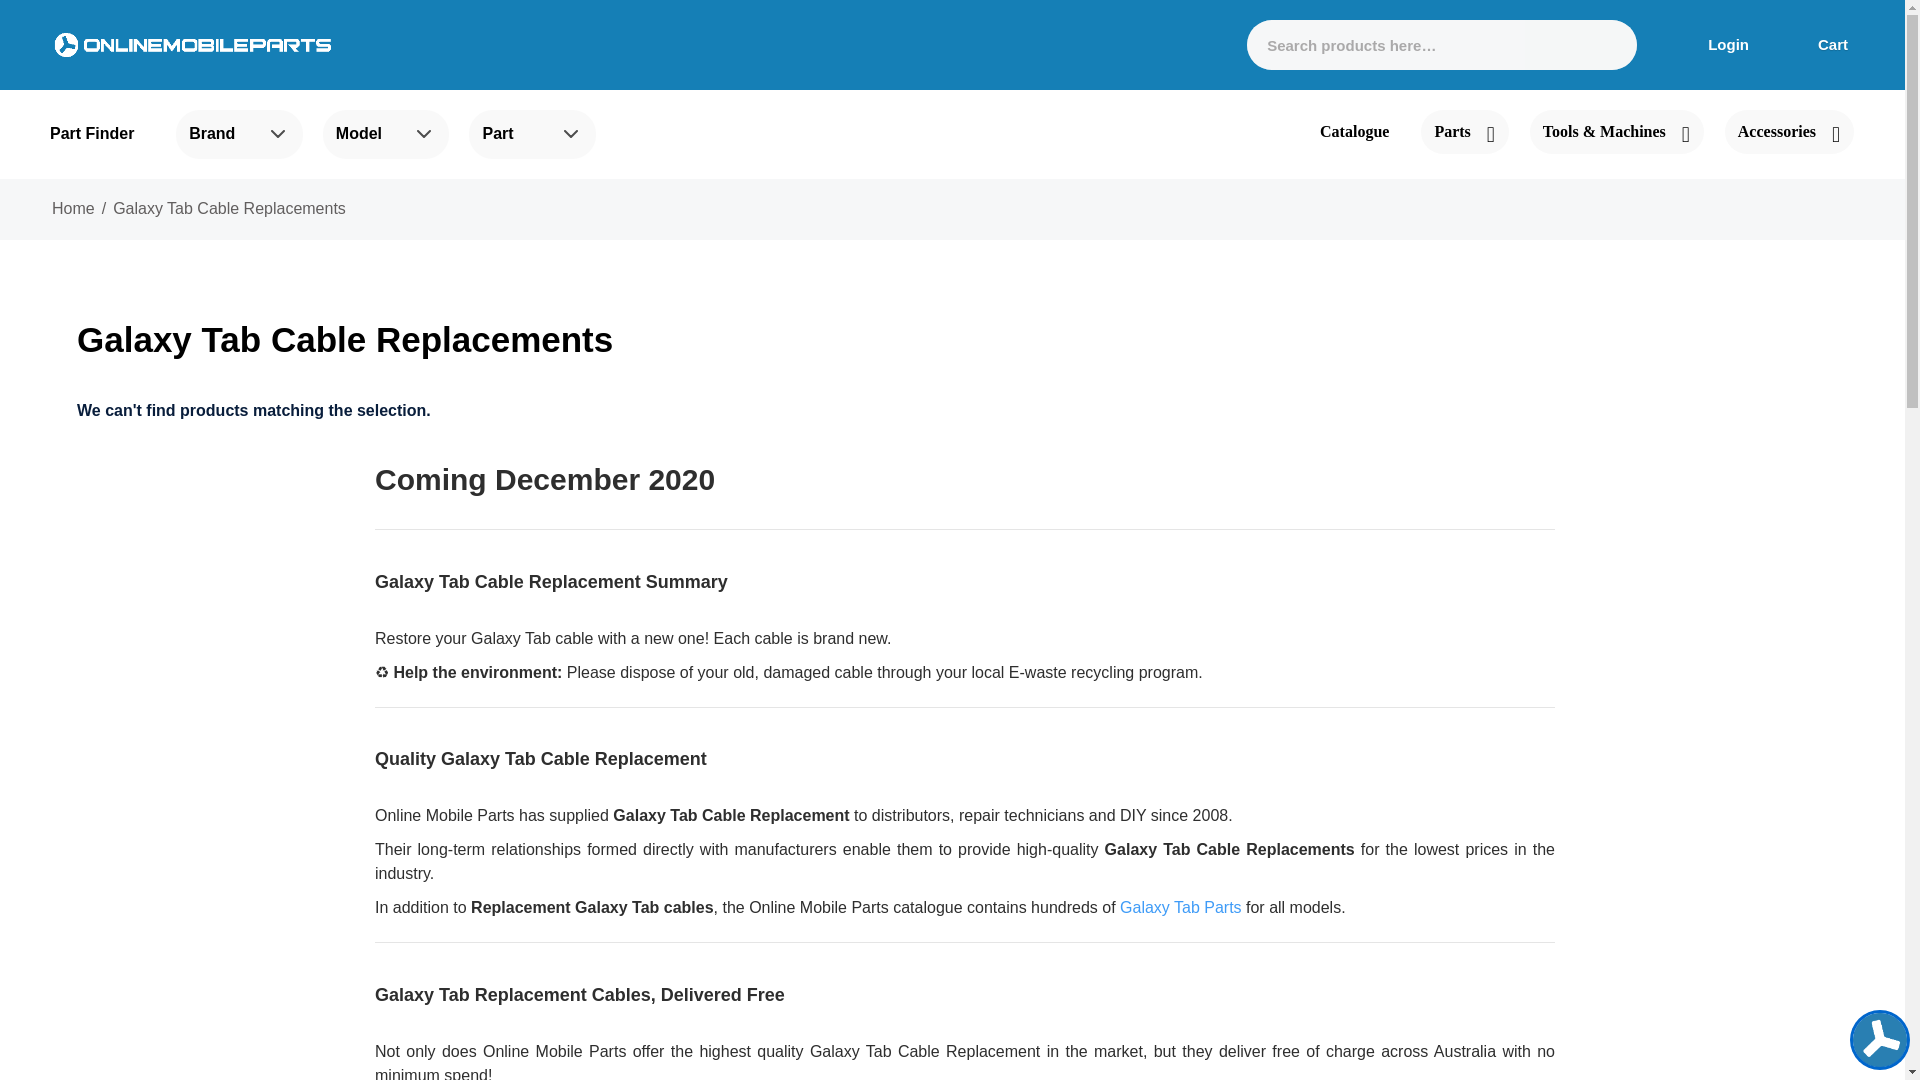 This screenshot has width=1920, height=1080. Describe the element at coordinates (1713, 44) in the screenshot. I see `My Account` at that location.